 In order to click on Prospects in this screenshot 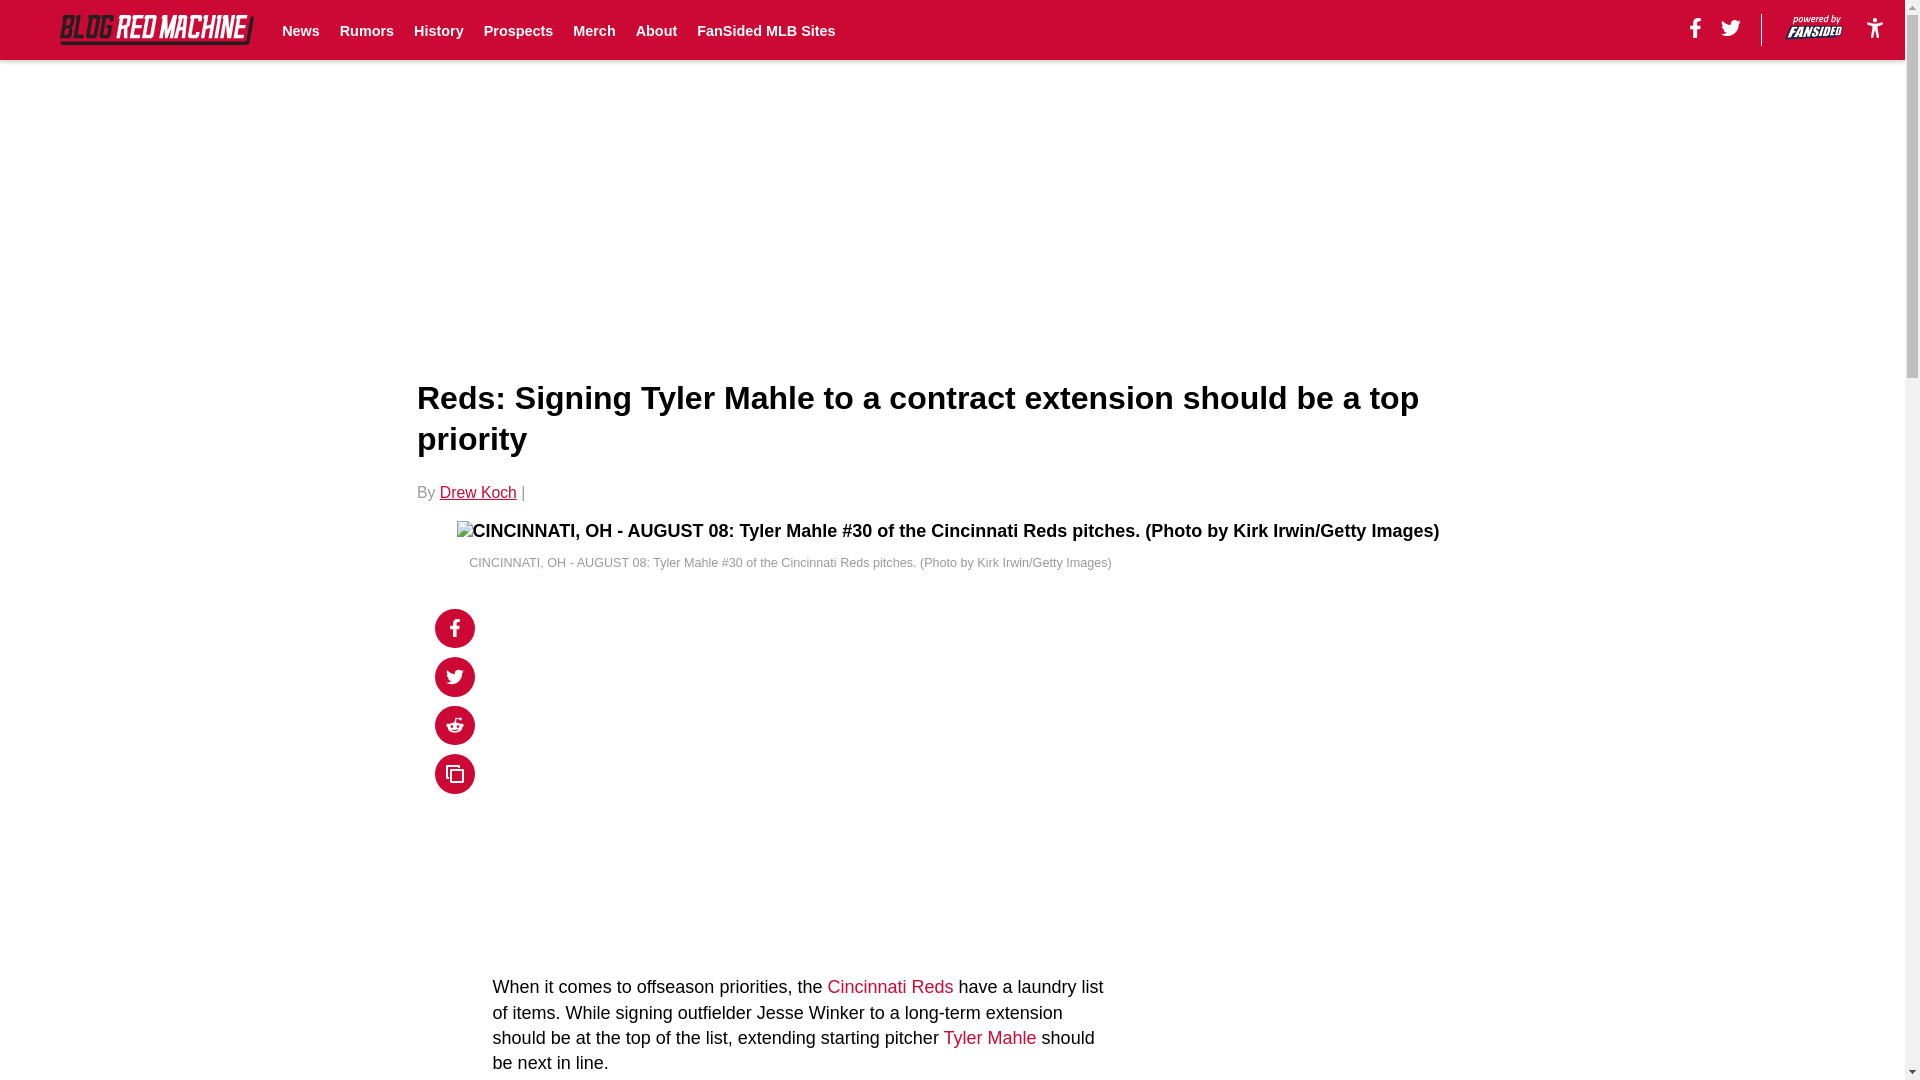, I will do `click(518, 30)`.